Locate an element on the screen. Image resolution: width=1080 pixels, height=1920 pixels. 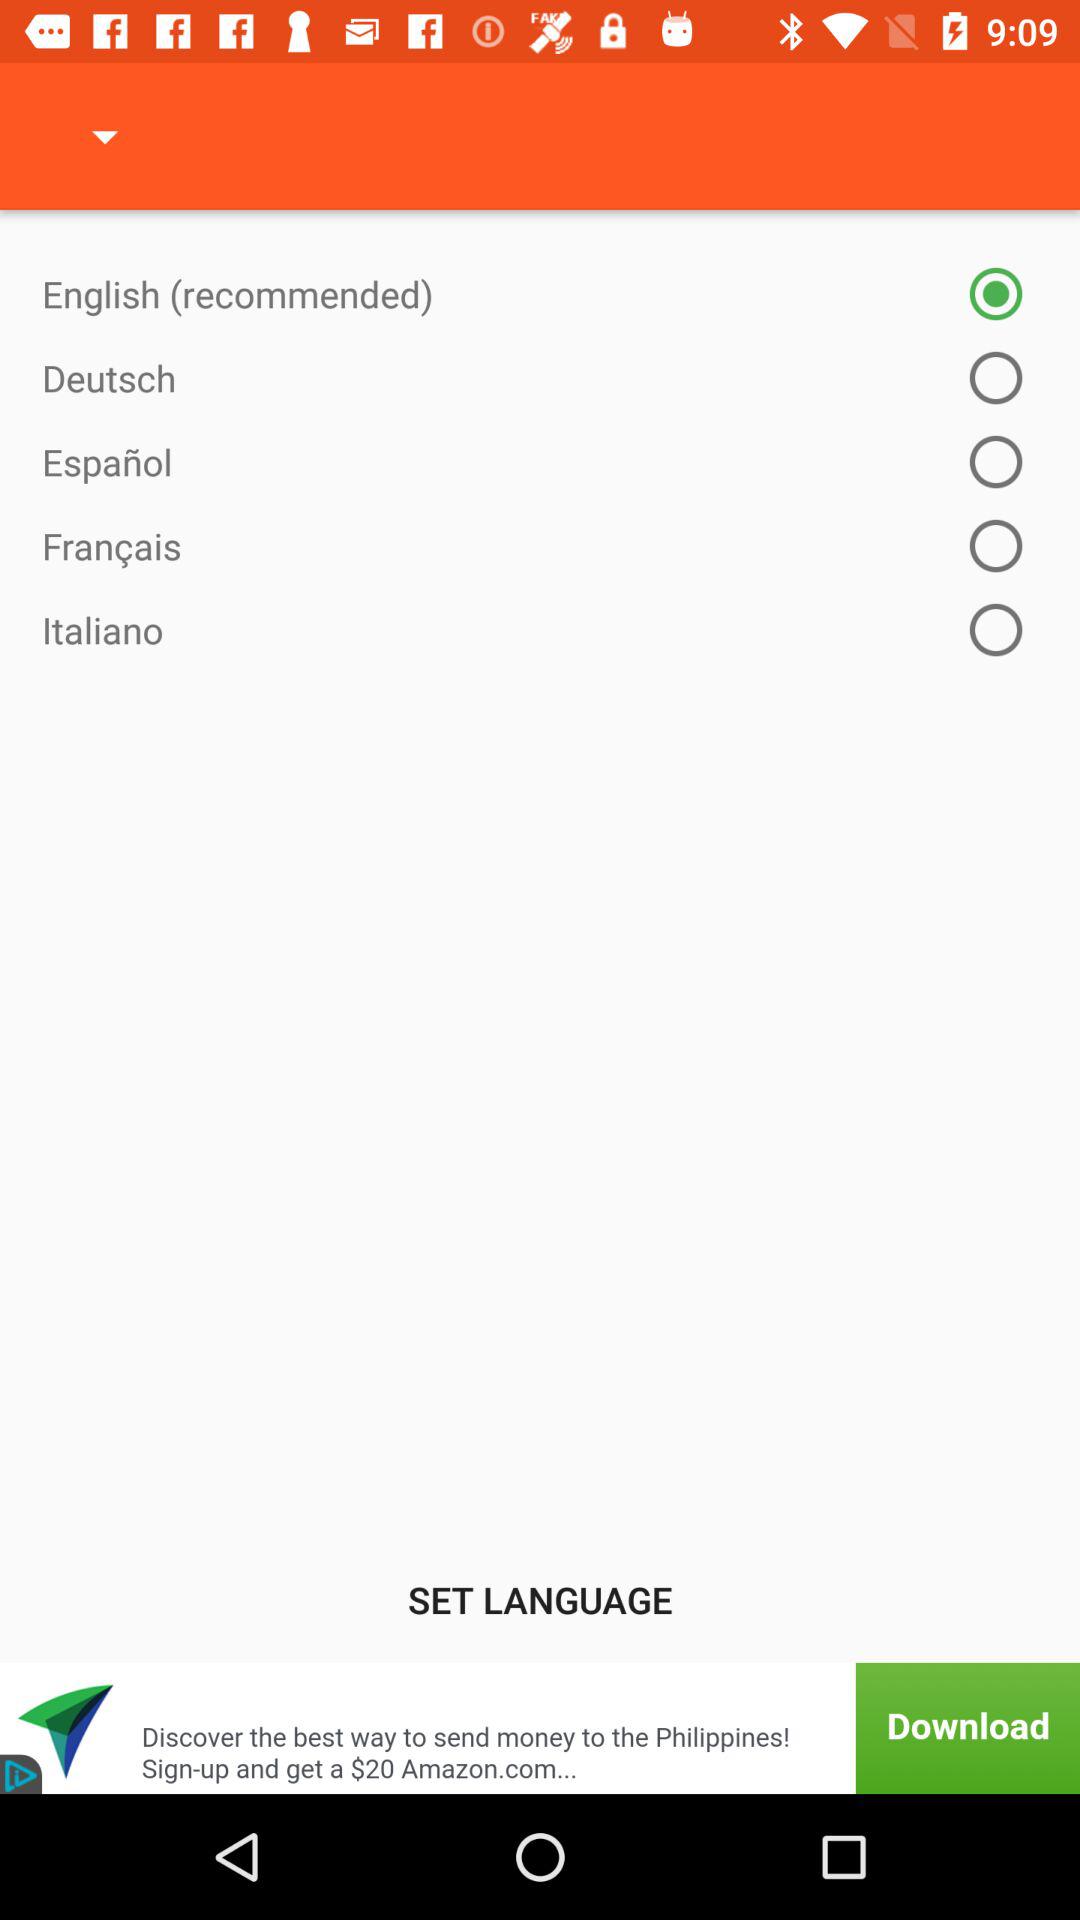
turn on icon below set language item is located at coordinates (540, 1728).